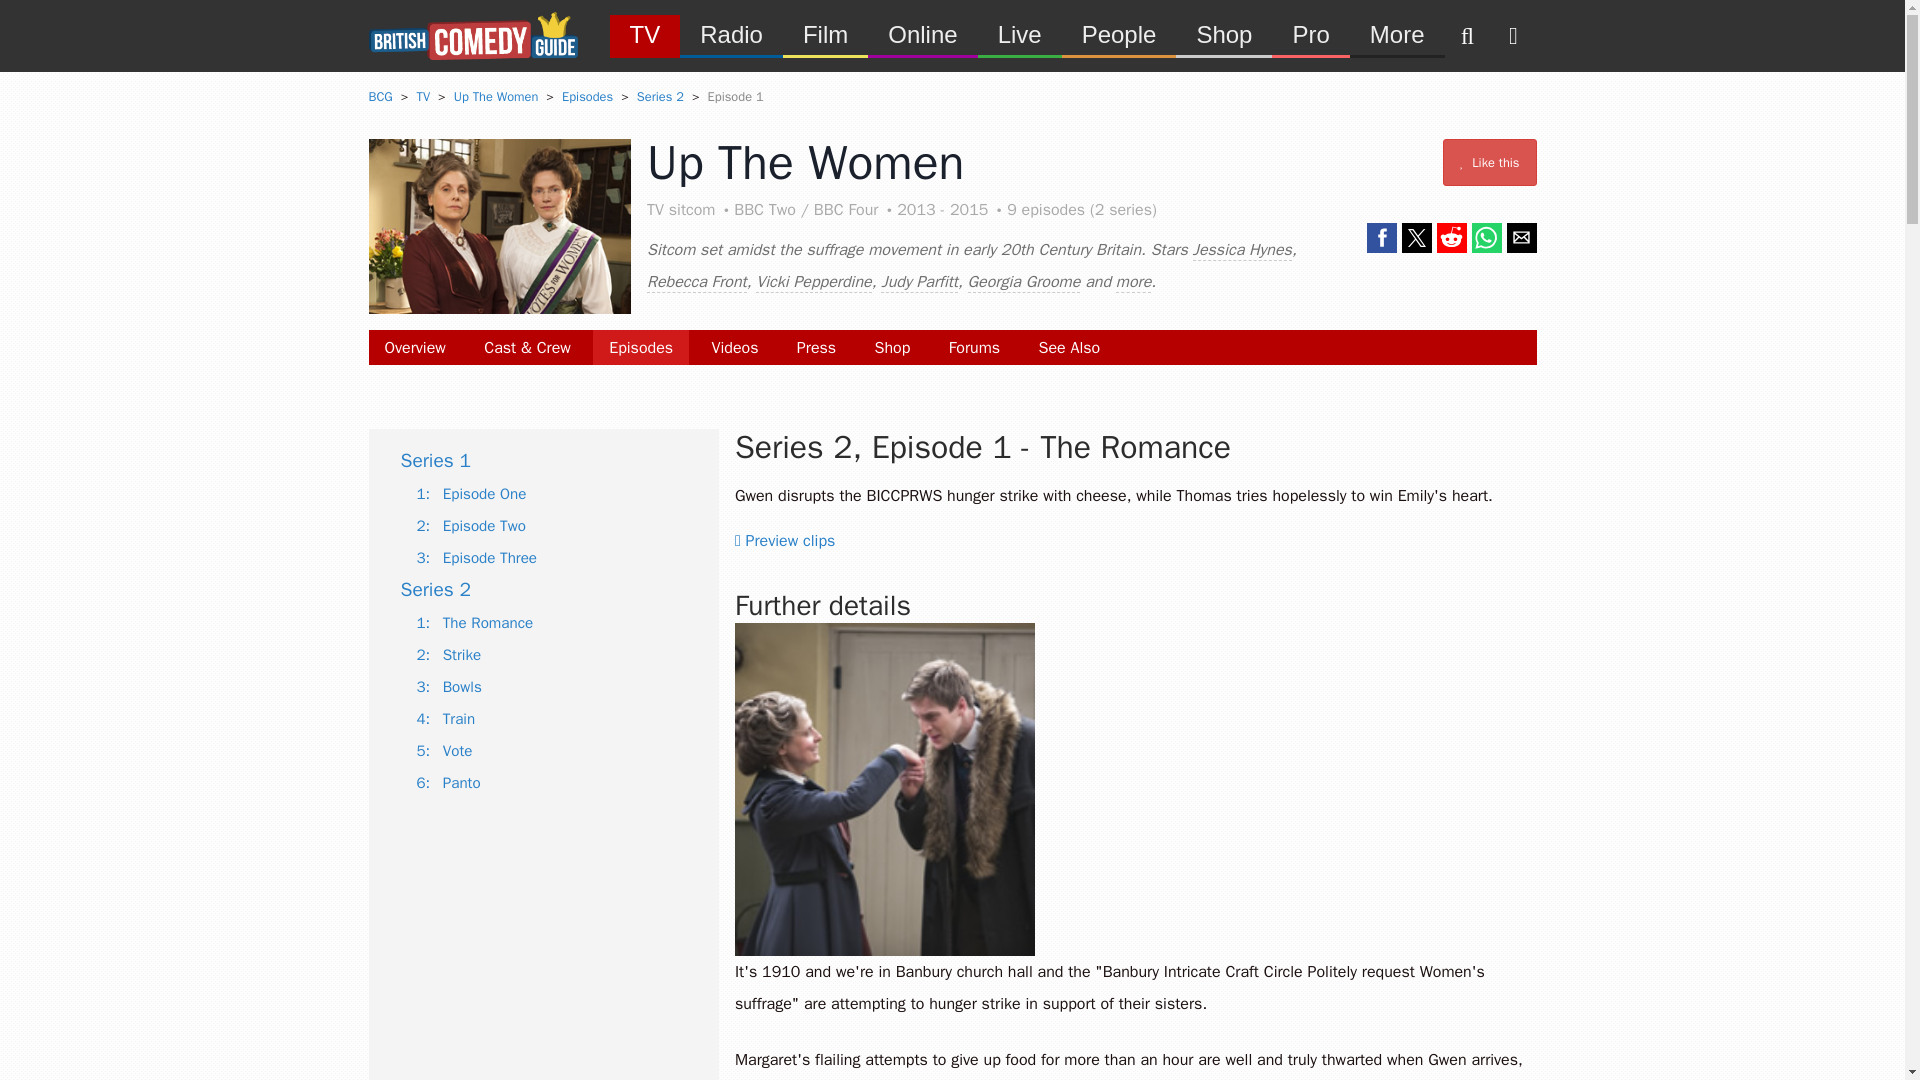 The width and height of the screenshot is (1920, 1080). What do you see at coordinates (1118, 34) in the screenshot?
I see `People` at bounding box center [1118, 34].